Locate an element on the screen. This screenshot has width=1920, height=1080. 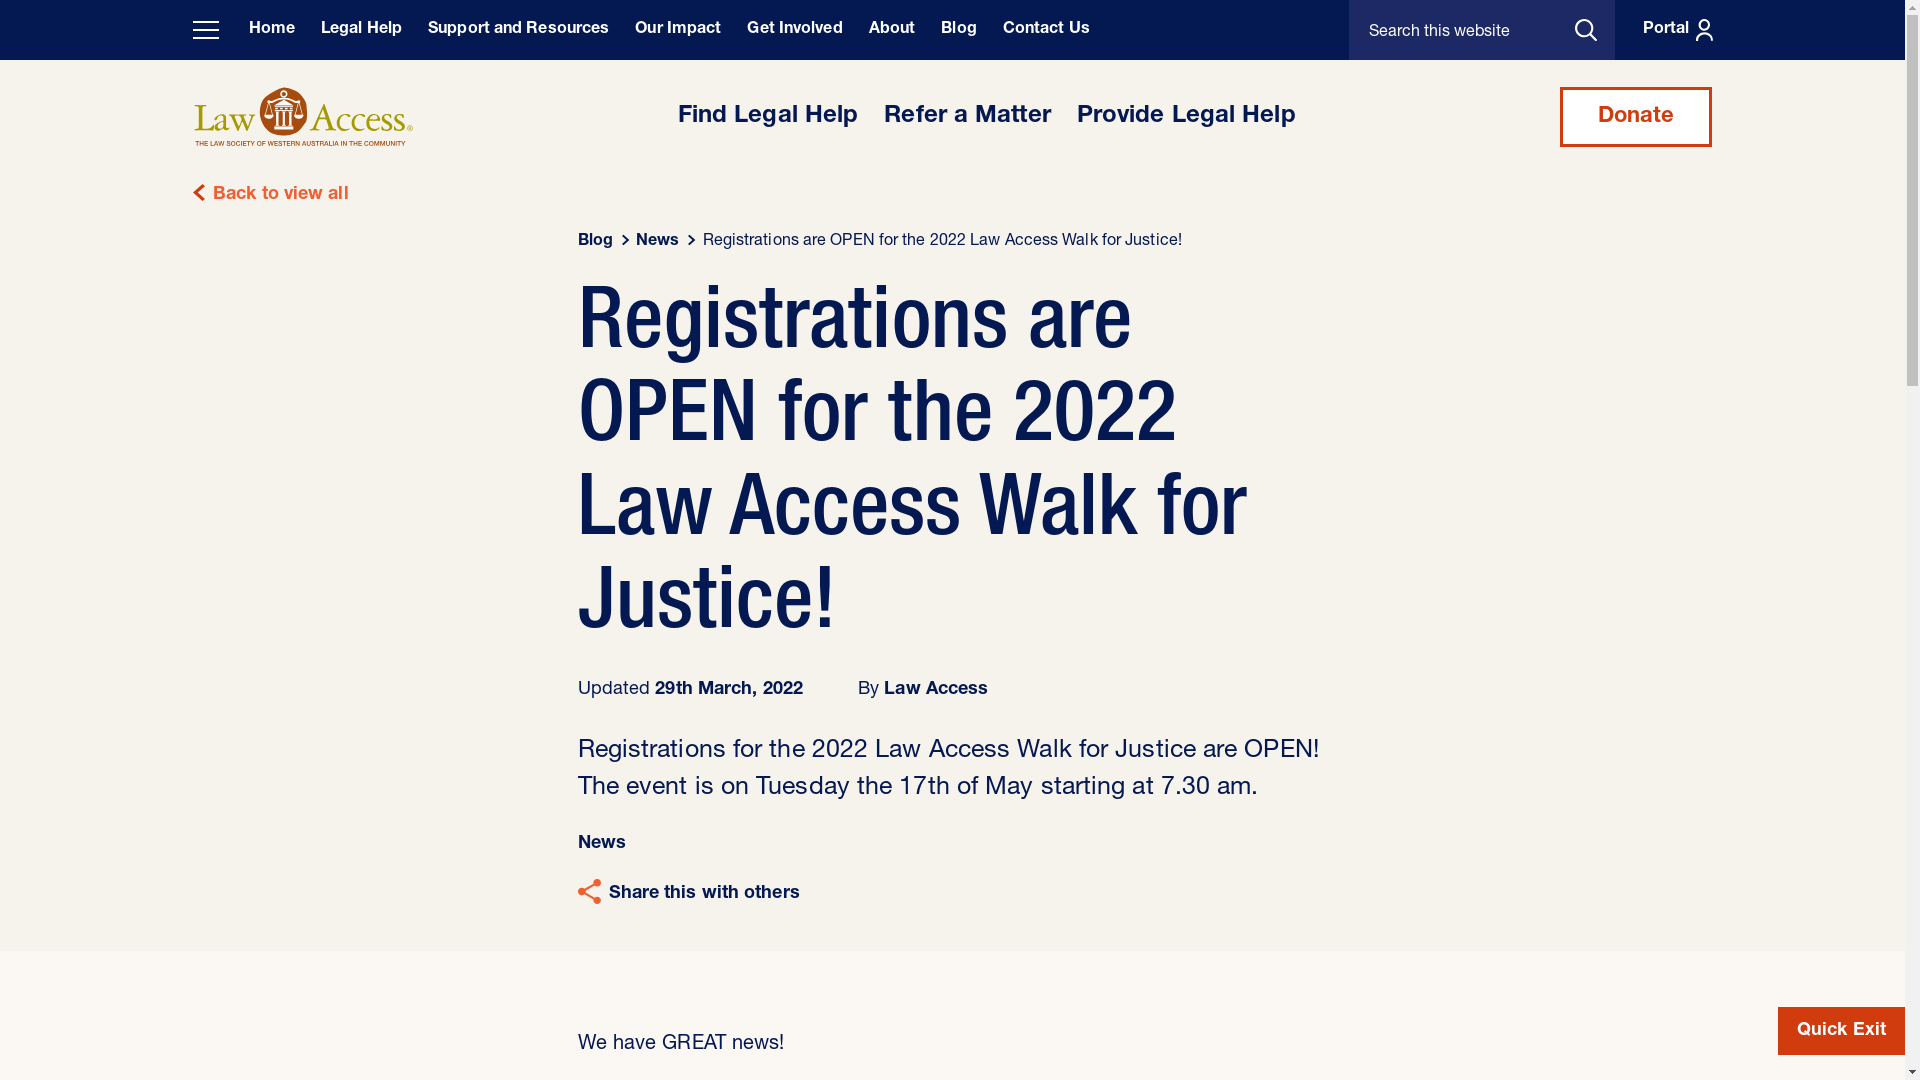
Support and Resources is located at coordinates (518, 30).